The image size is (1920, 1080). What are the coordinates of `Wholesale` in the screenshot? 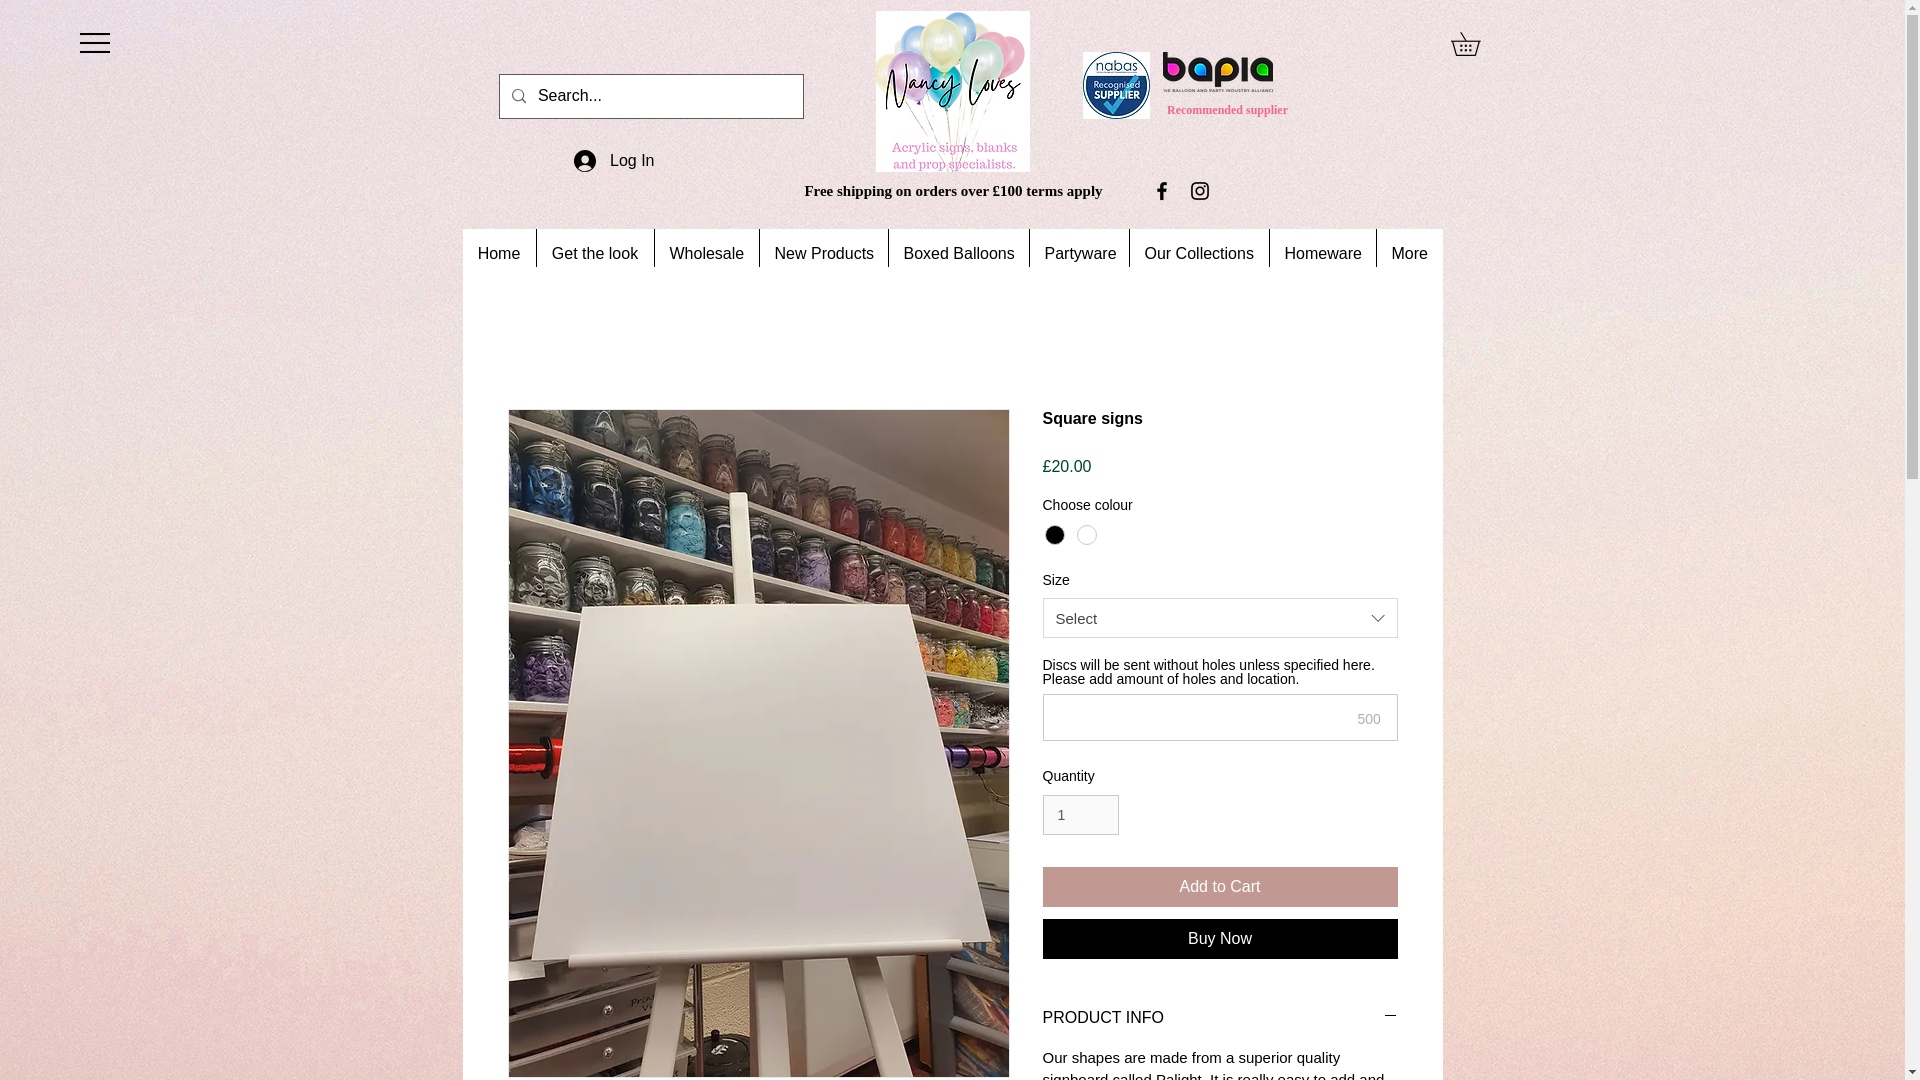 It's located at (706, 253).